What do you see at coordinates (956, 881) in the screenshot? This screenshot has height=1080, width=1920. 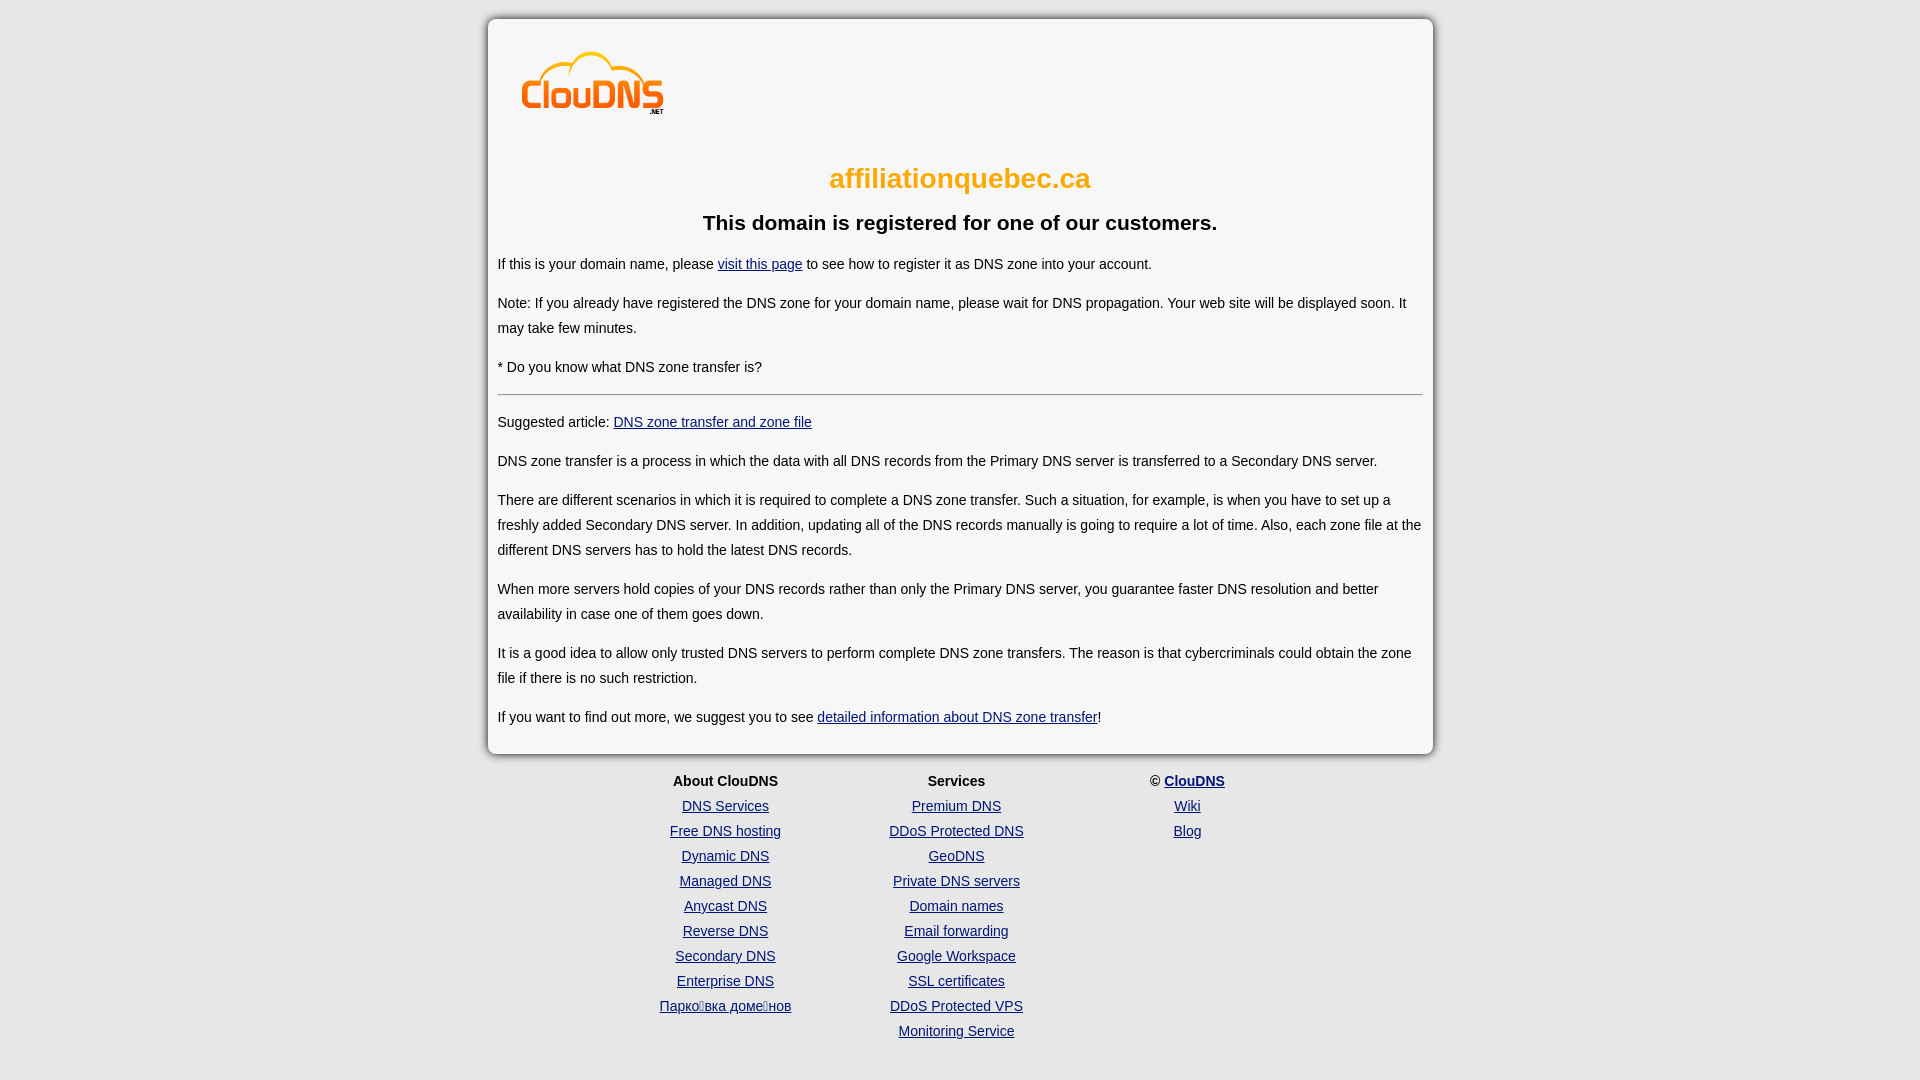 I see `Private DNS servers` at bounding box center [956, 881].